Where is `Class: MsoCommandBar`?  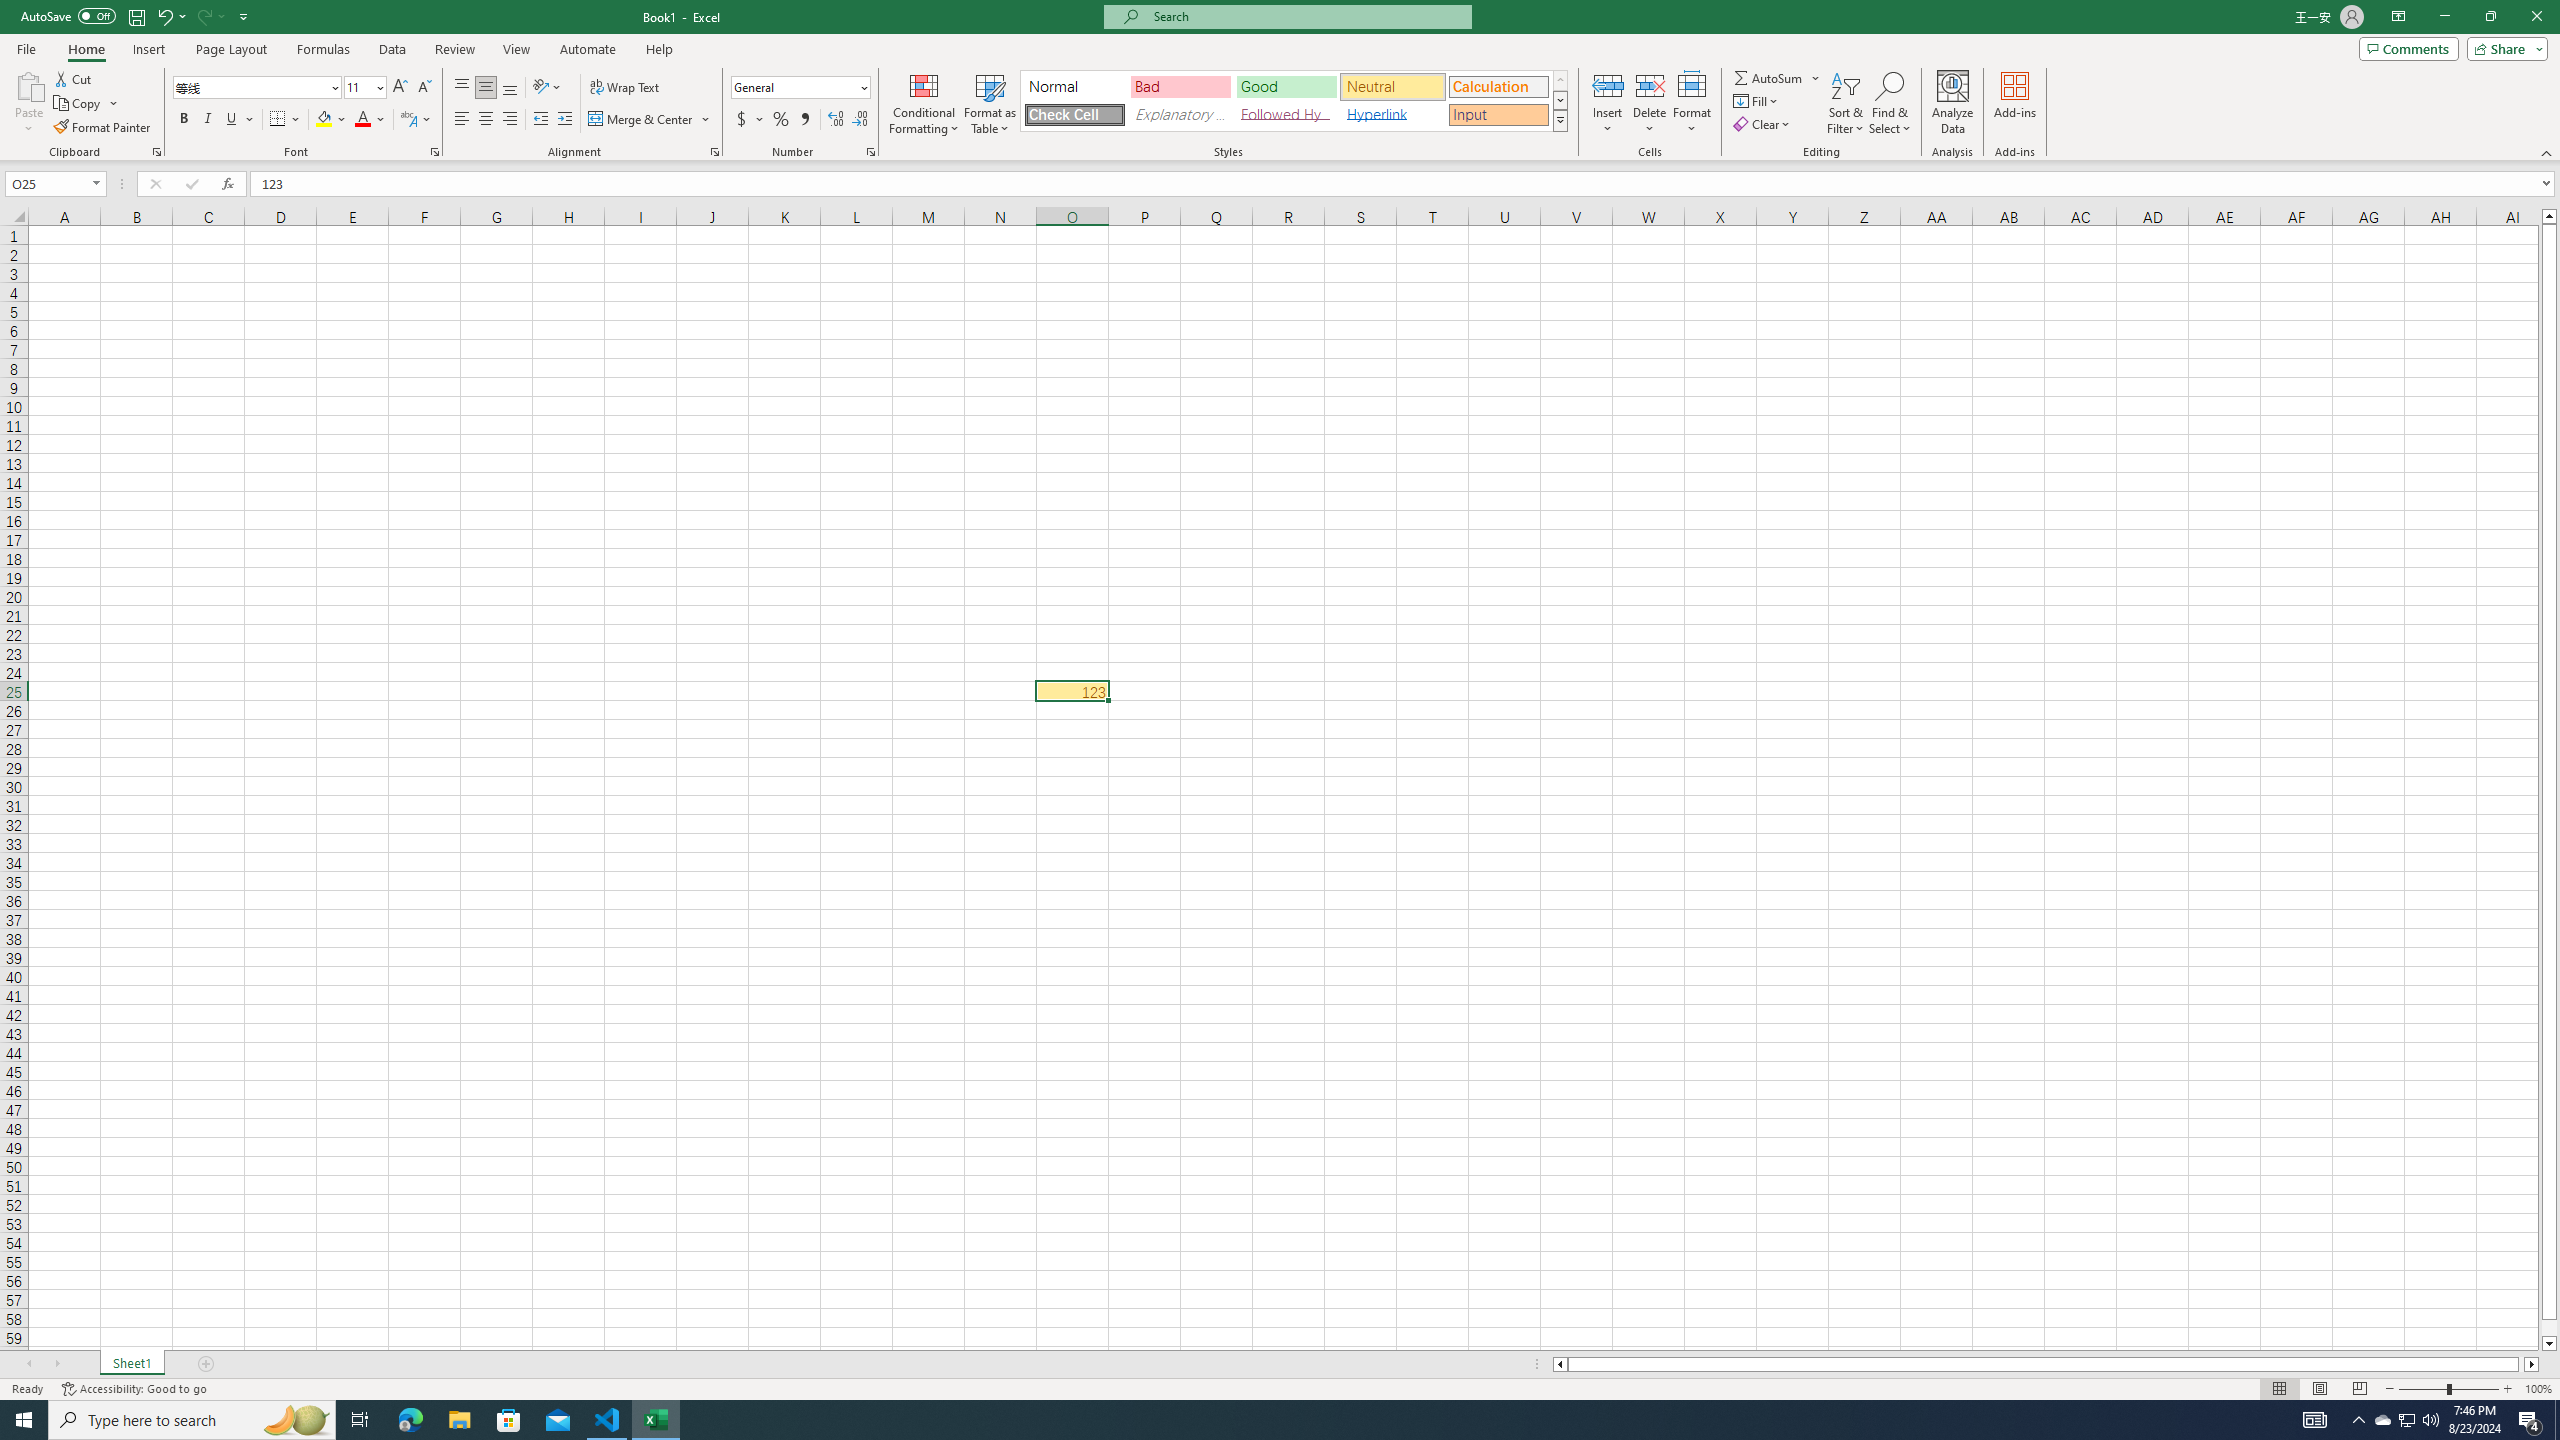
Class: MsoCommandBar is located at coordinates (1280, 80).